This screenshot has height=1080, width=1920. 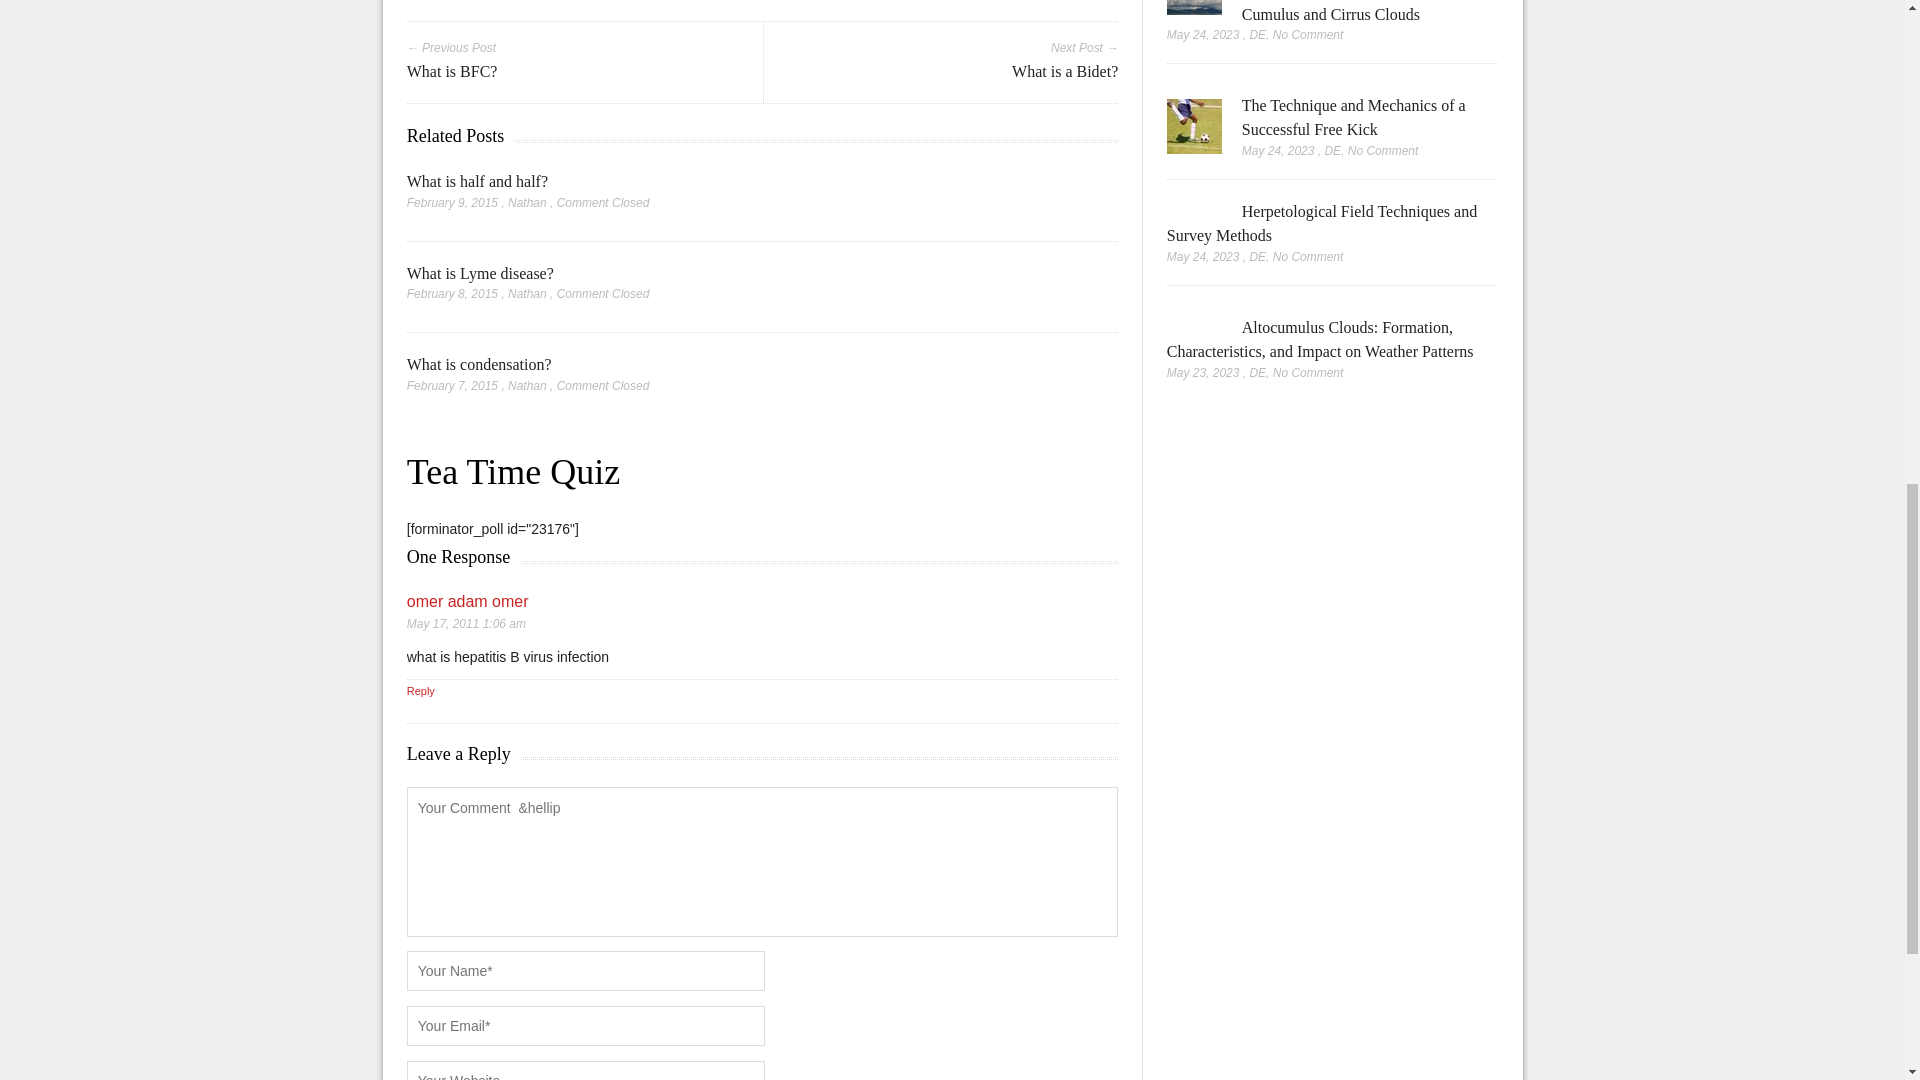 What do you see at coordinates (528, 202) in the screenshot?
I see `Nathan` at bounding box center [528, 202].